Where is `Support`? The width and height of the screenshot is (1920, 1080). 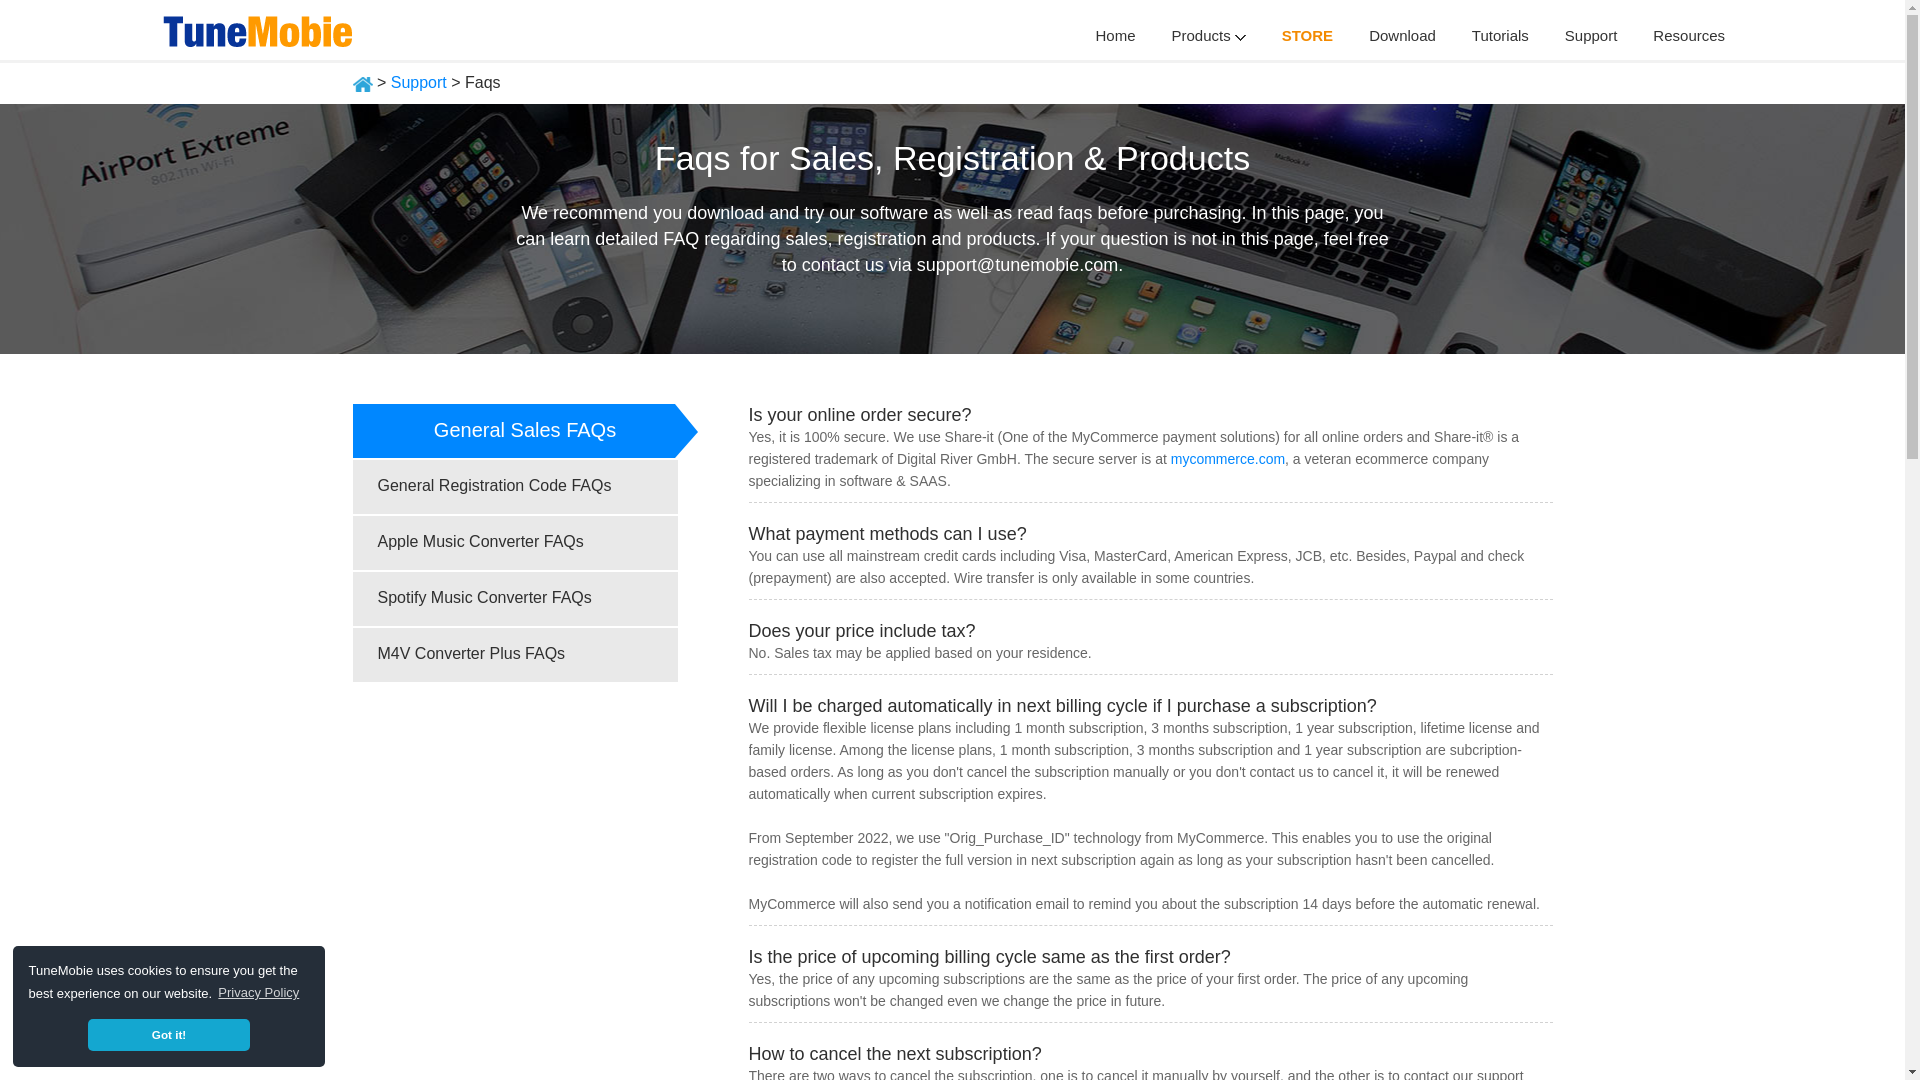 Support is located at coordinates (419, 82).